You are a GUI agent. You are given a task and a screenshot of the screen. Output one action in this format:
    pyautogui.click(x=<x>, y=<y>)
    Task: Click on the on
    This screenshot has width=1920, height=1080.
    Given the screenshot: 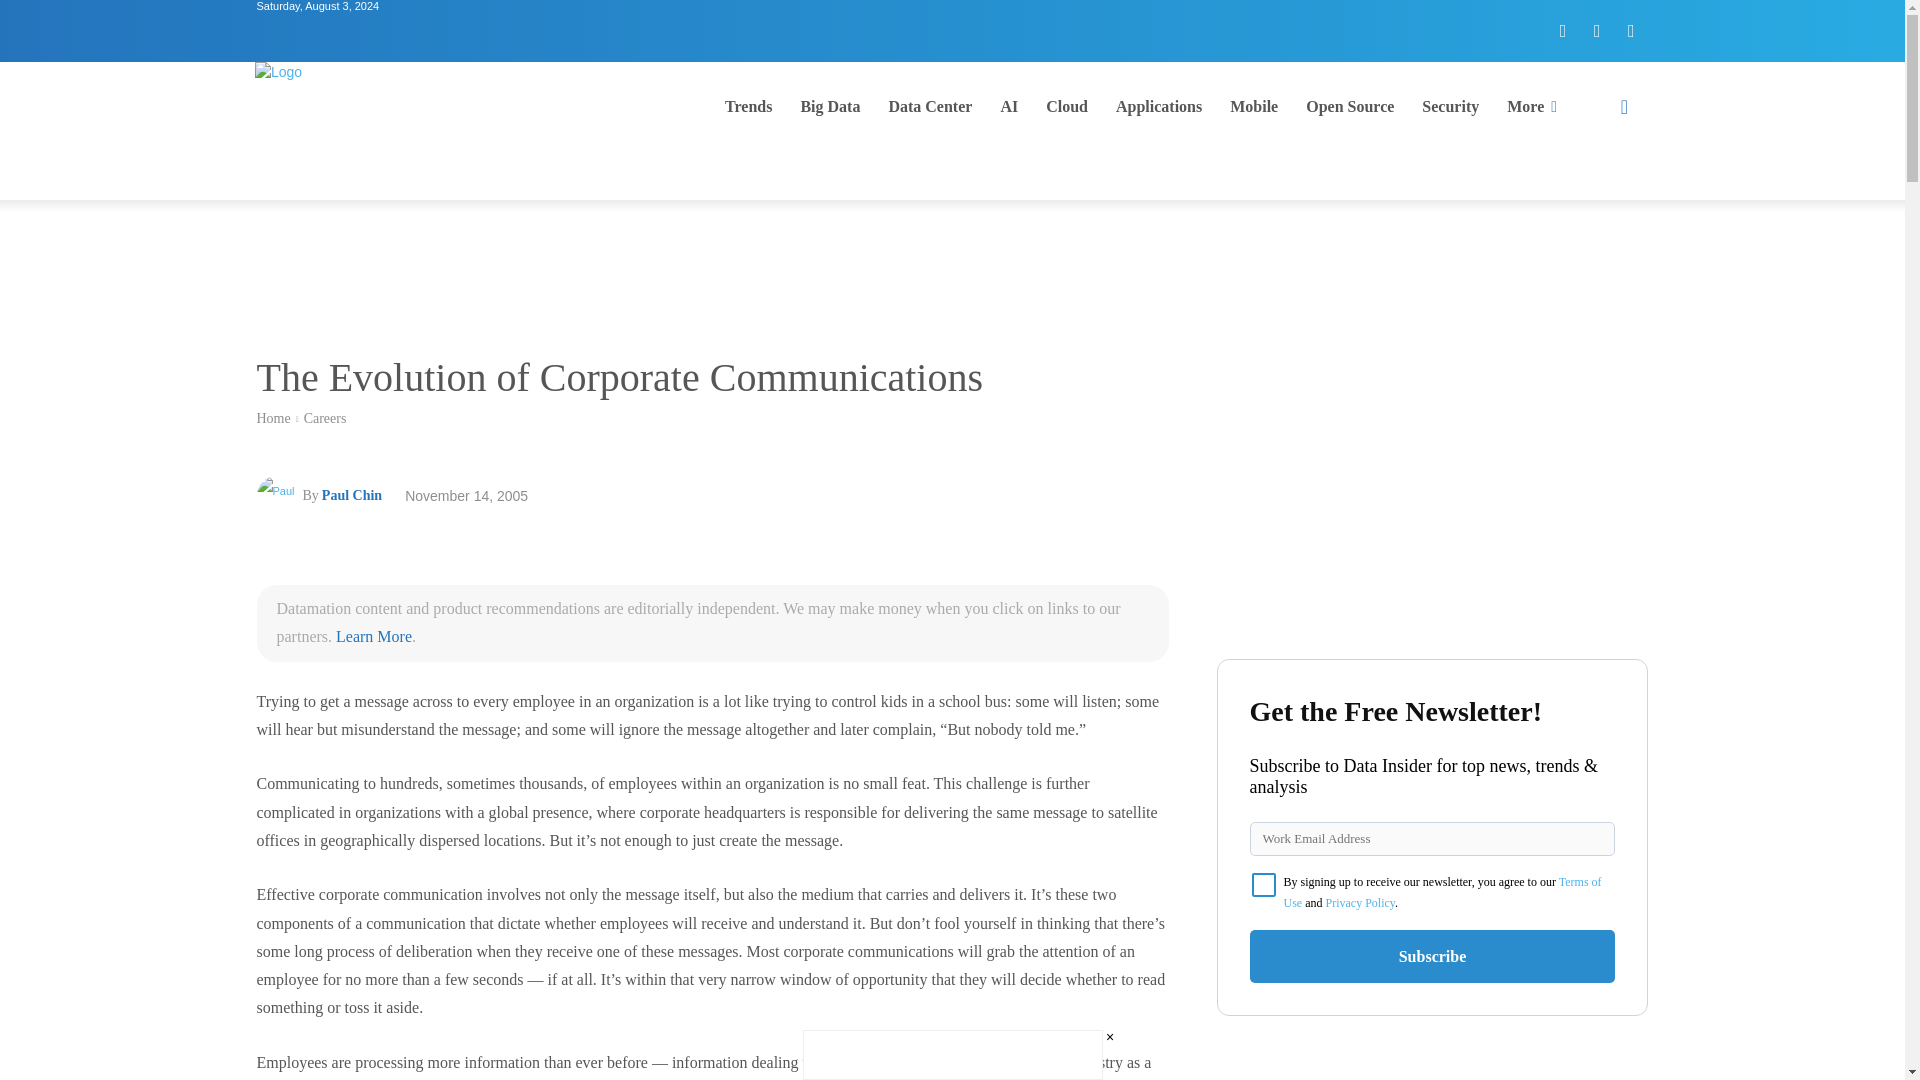 What is the action you would take?
    pyautogui.click(x=1264, y=884)
    